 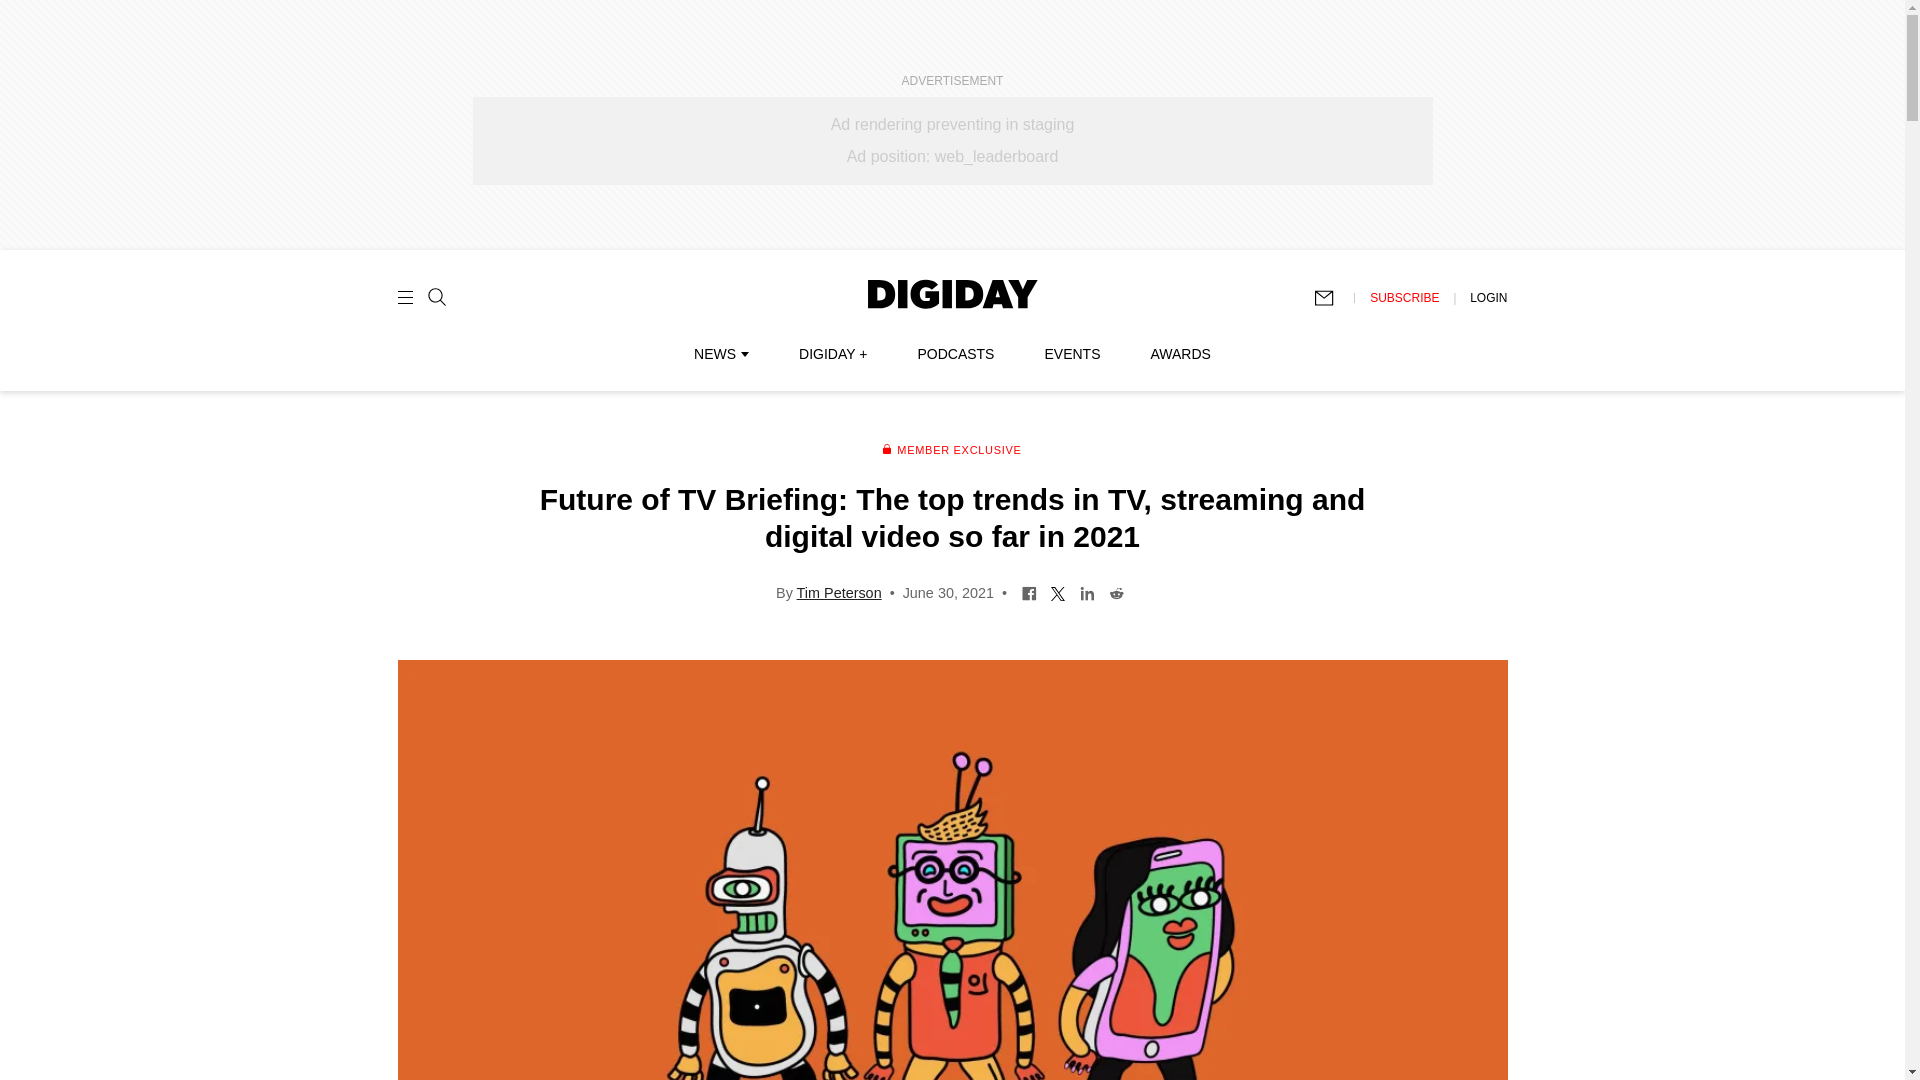 What do you see at coordinates (1116, 592) in the screenshot?
I see `Share on Reddit` at bounding box center [1116, 592].